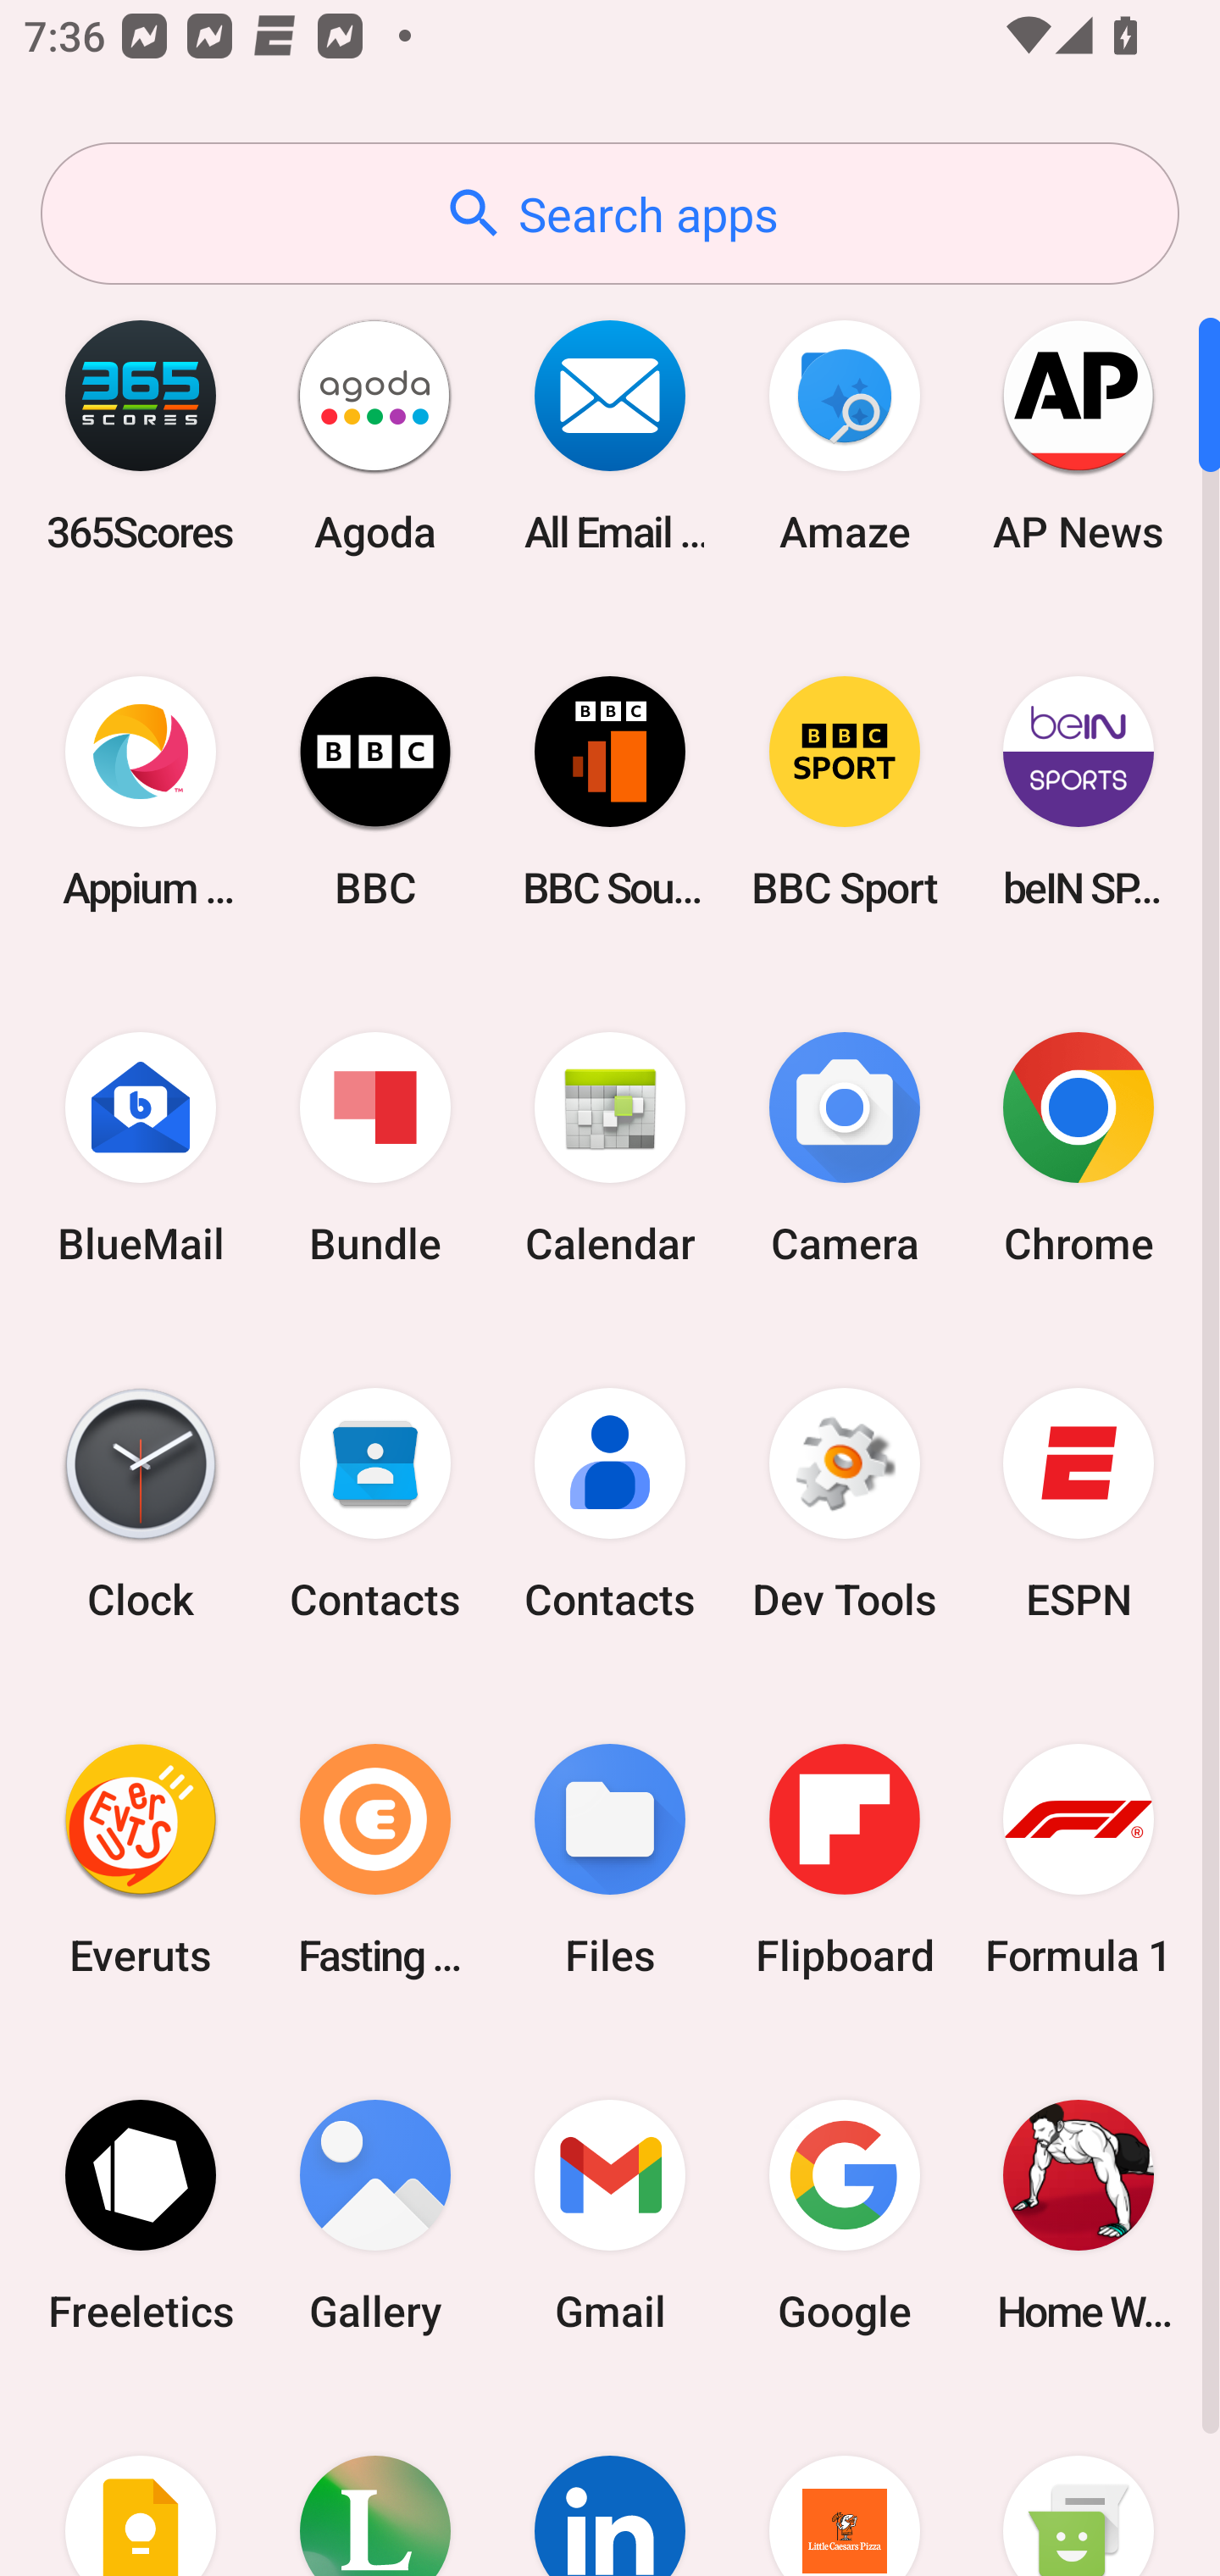 The width and height of the screenshot is (1220, 2576). What do you see at coordinates (375, 436) in the screenshot?
I see `Agoda` at bounding box center [375, 436].